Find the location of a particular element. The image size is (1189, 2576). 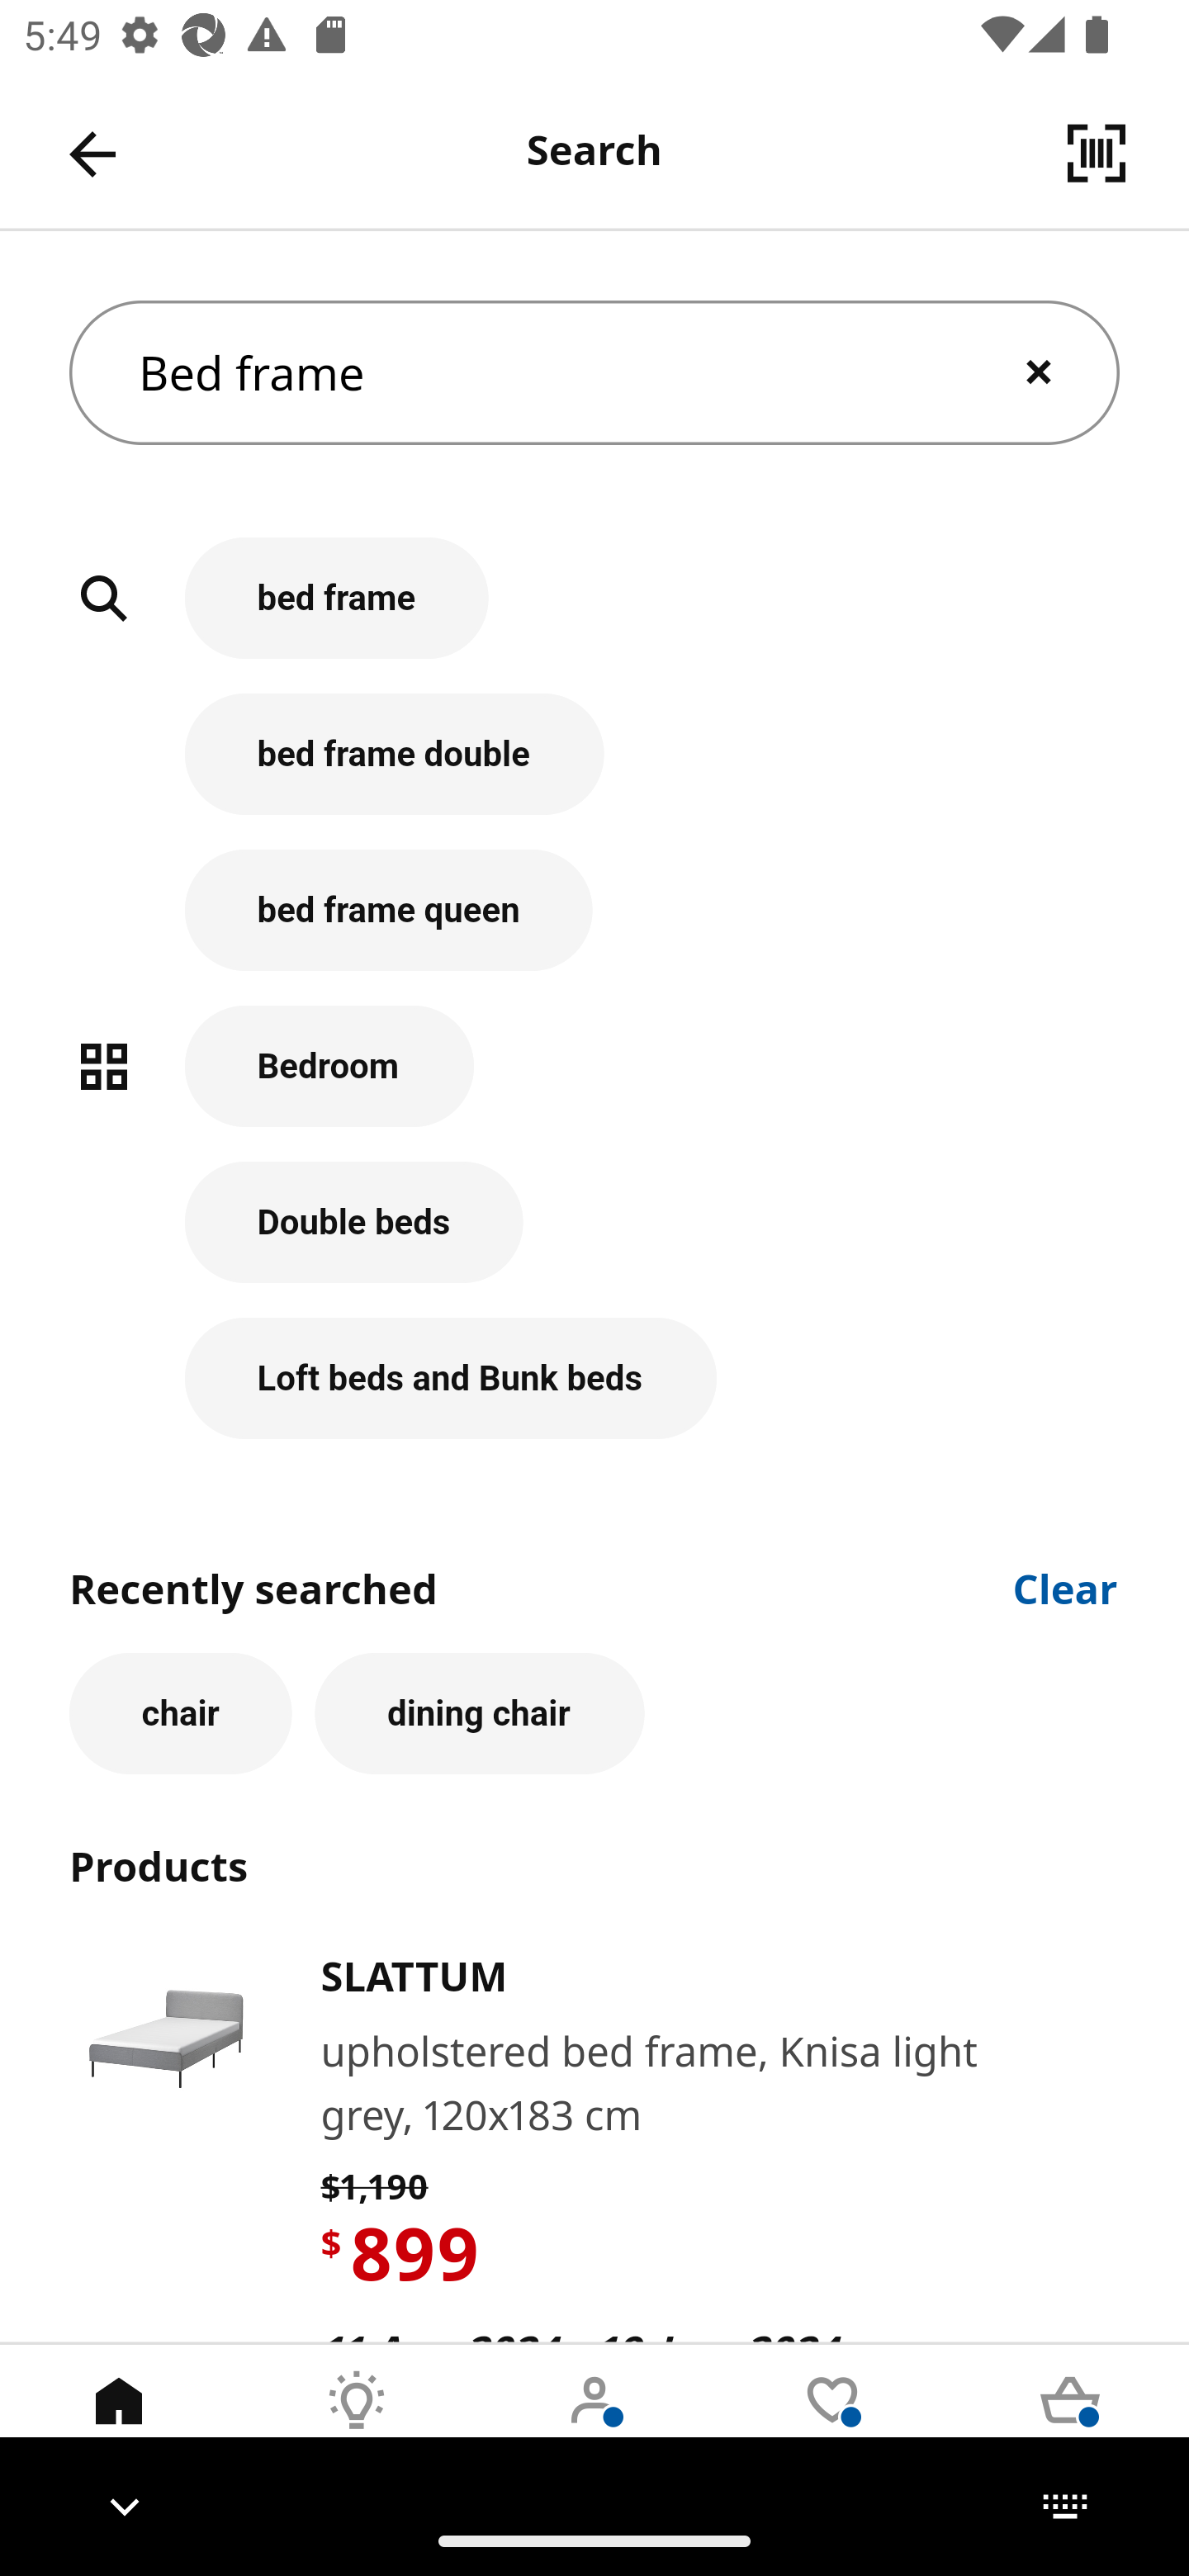

dining chair is located at coordinates (479, 1714).